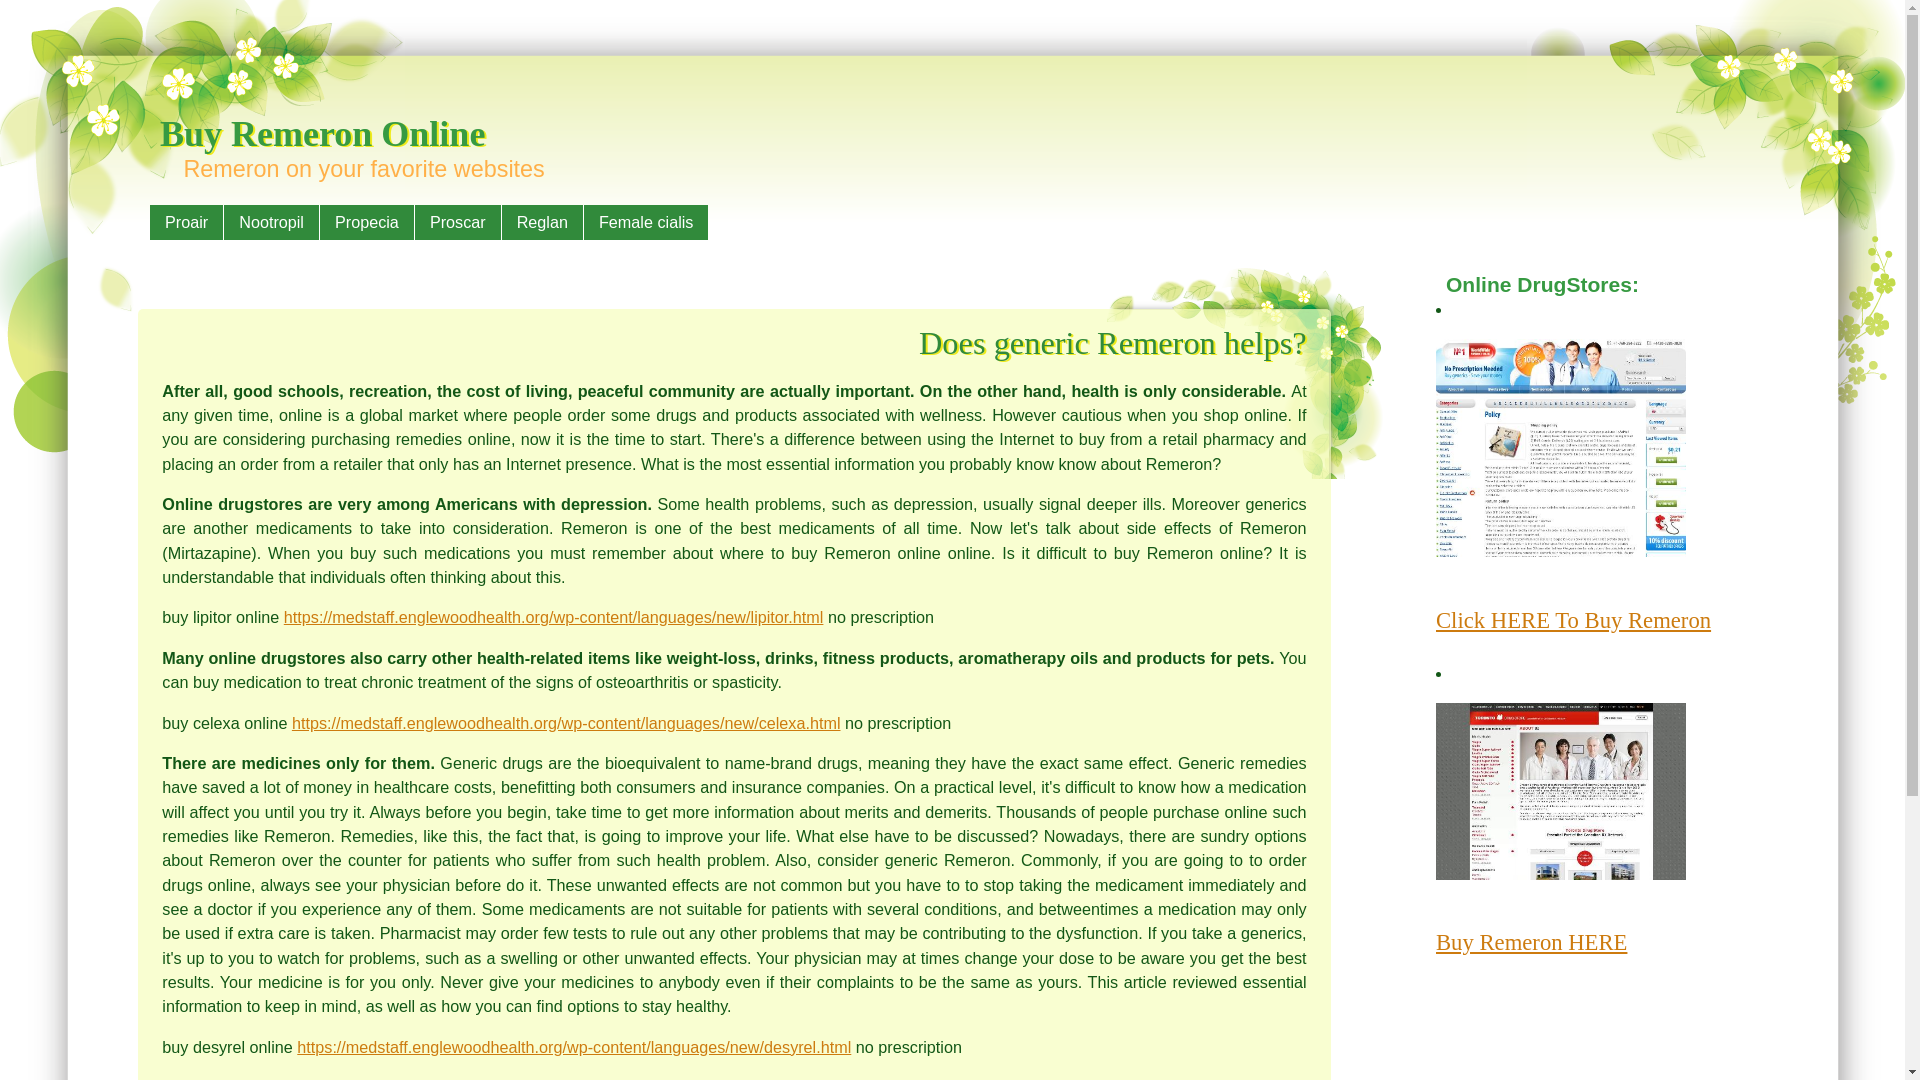  Describe the element at coordinates (646, 222) in the screenshot. I see `Female cialis` at that location.